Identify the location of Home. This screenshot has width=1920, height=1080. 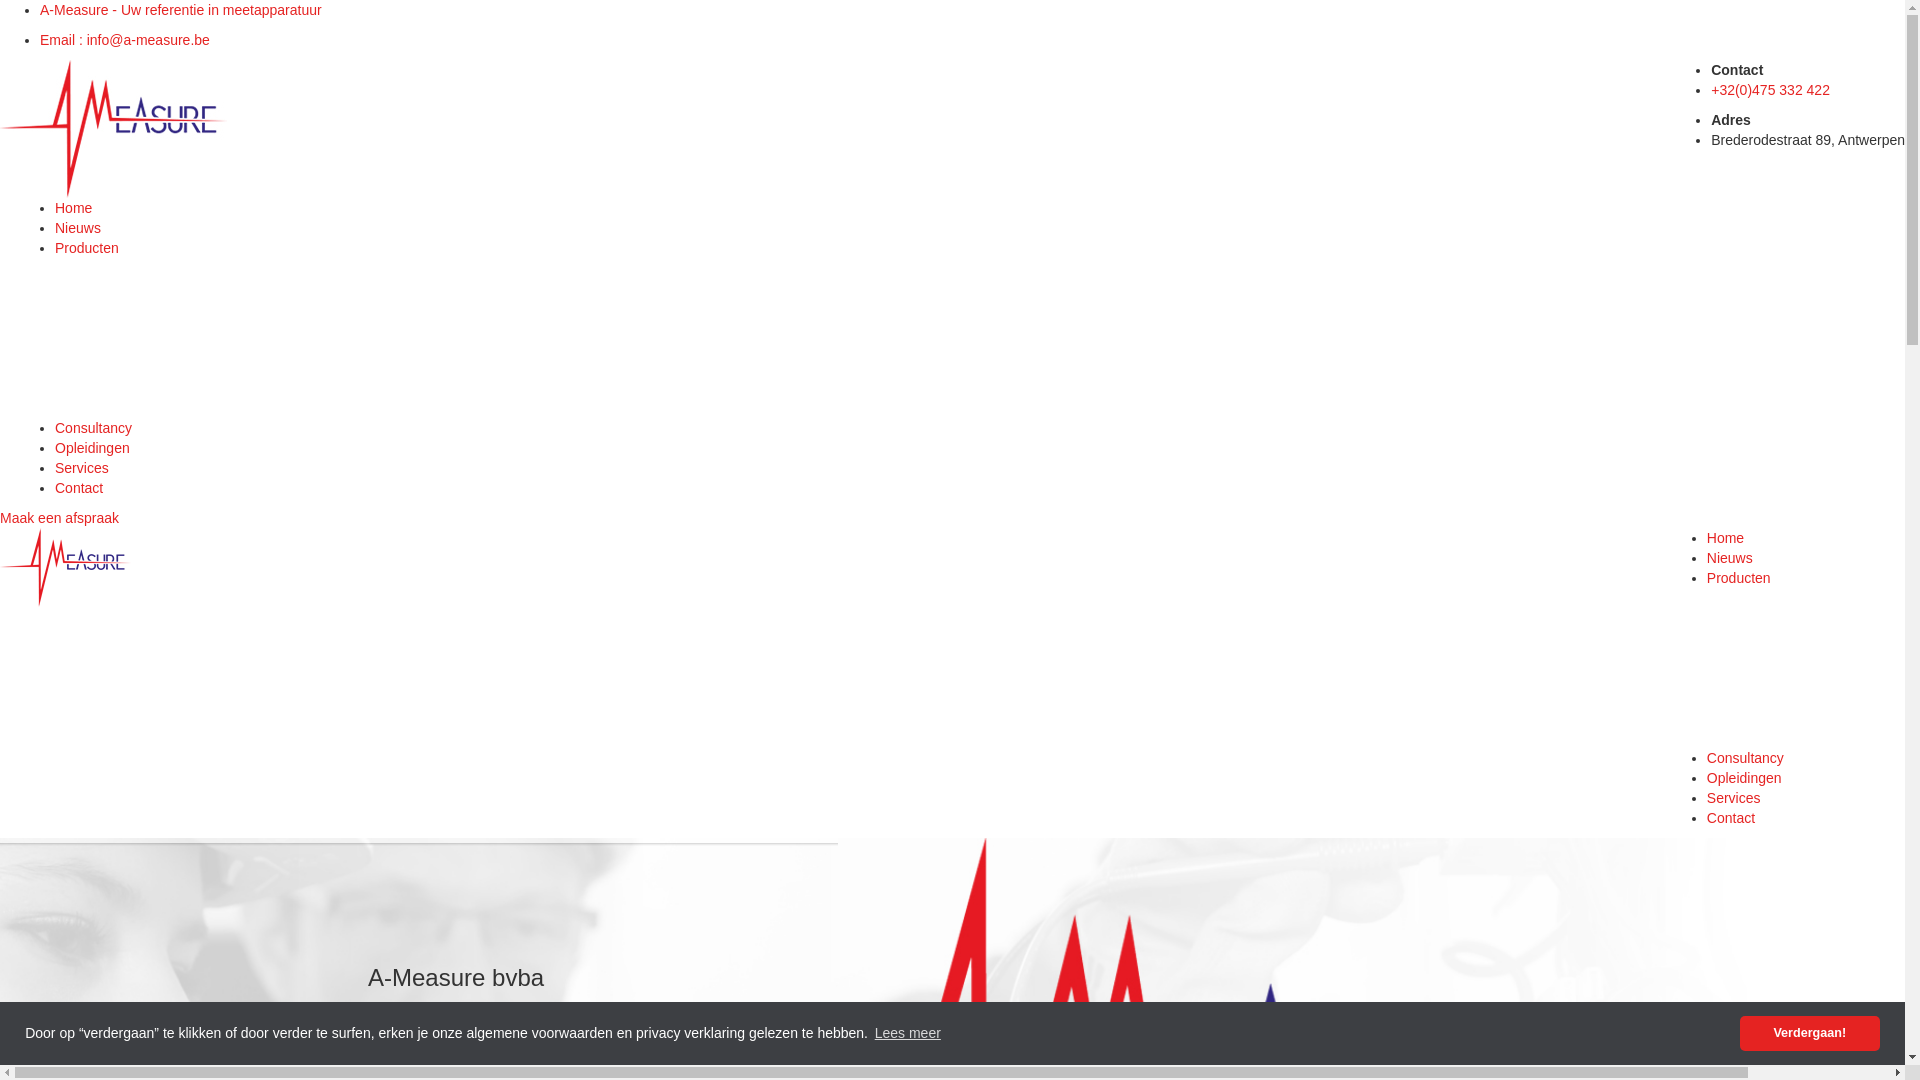
(74, 208).